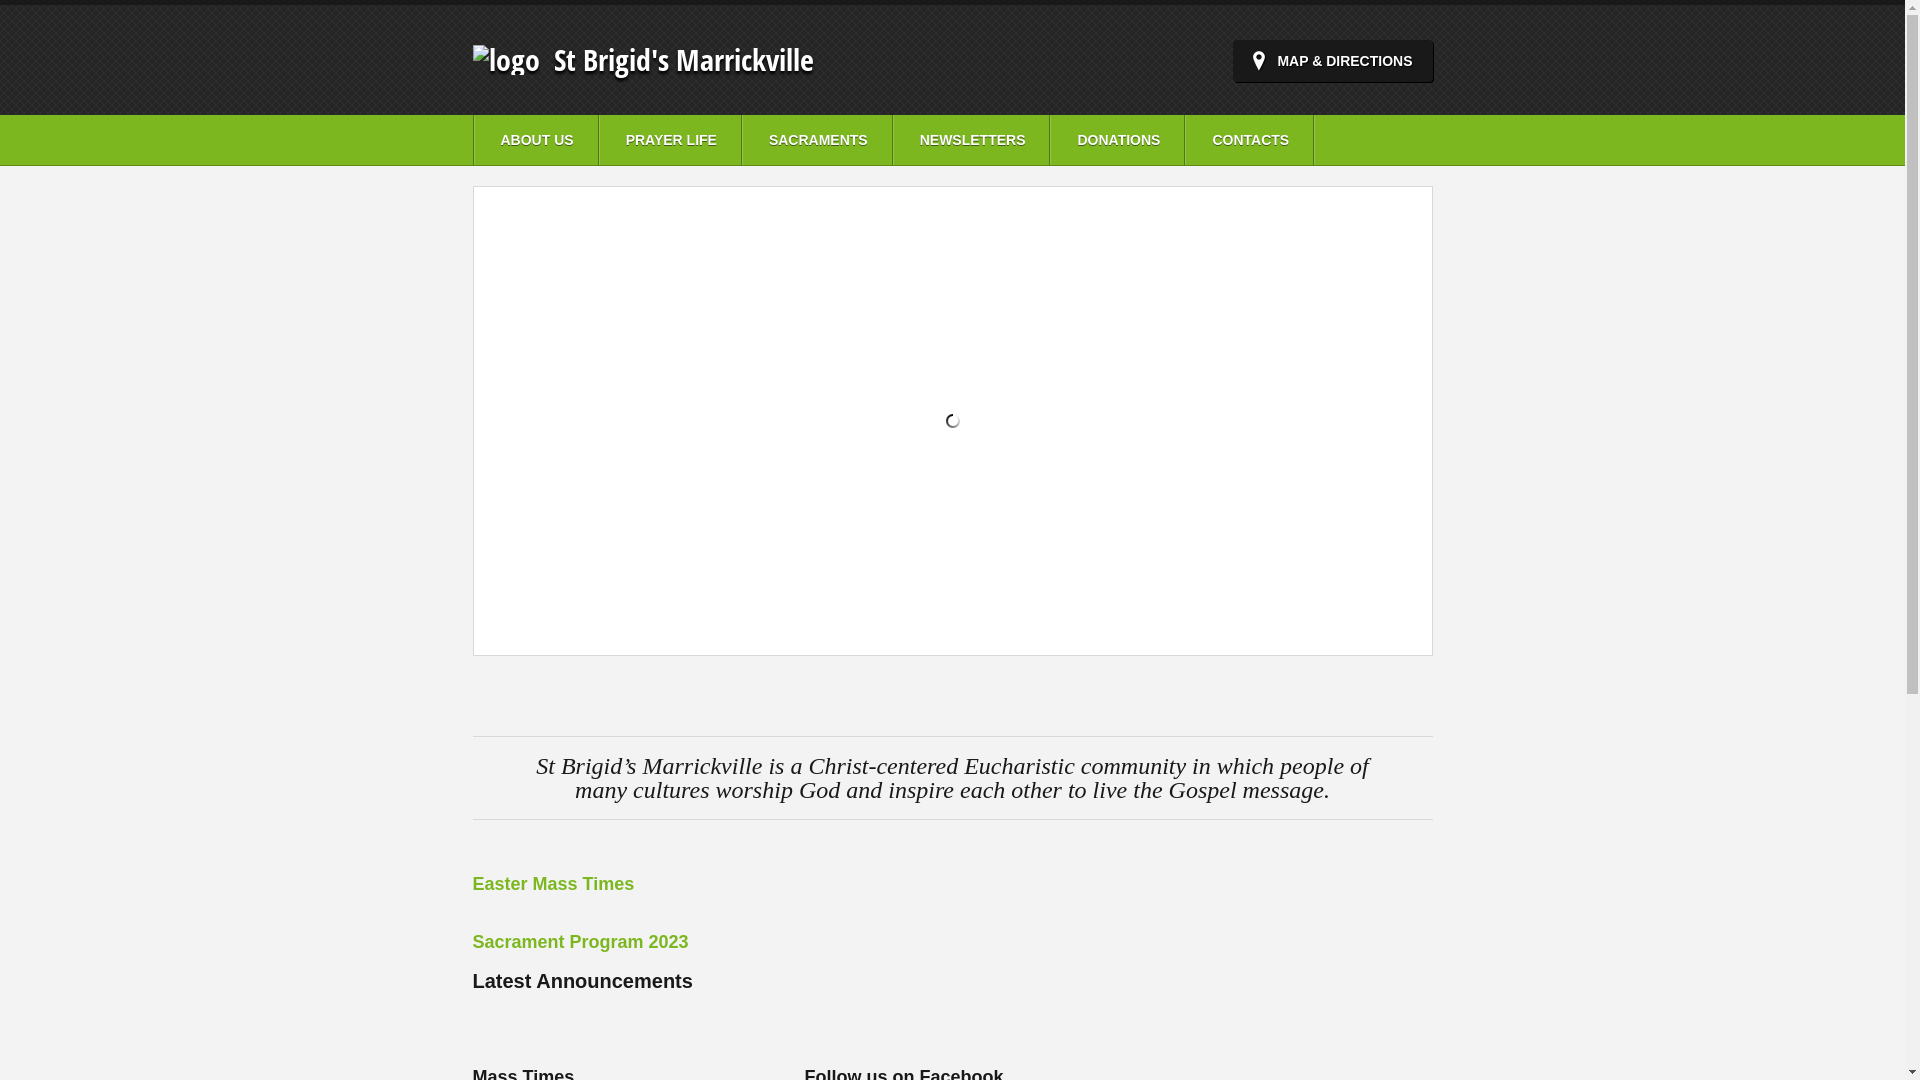  Describe the element at coordinates (684, 59) in the screenshot. I see `St Brigid's Marrickville` at that location.